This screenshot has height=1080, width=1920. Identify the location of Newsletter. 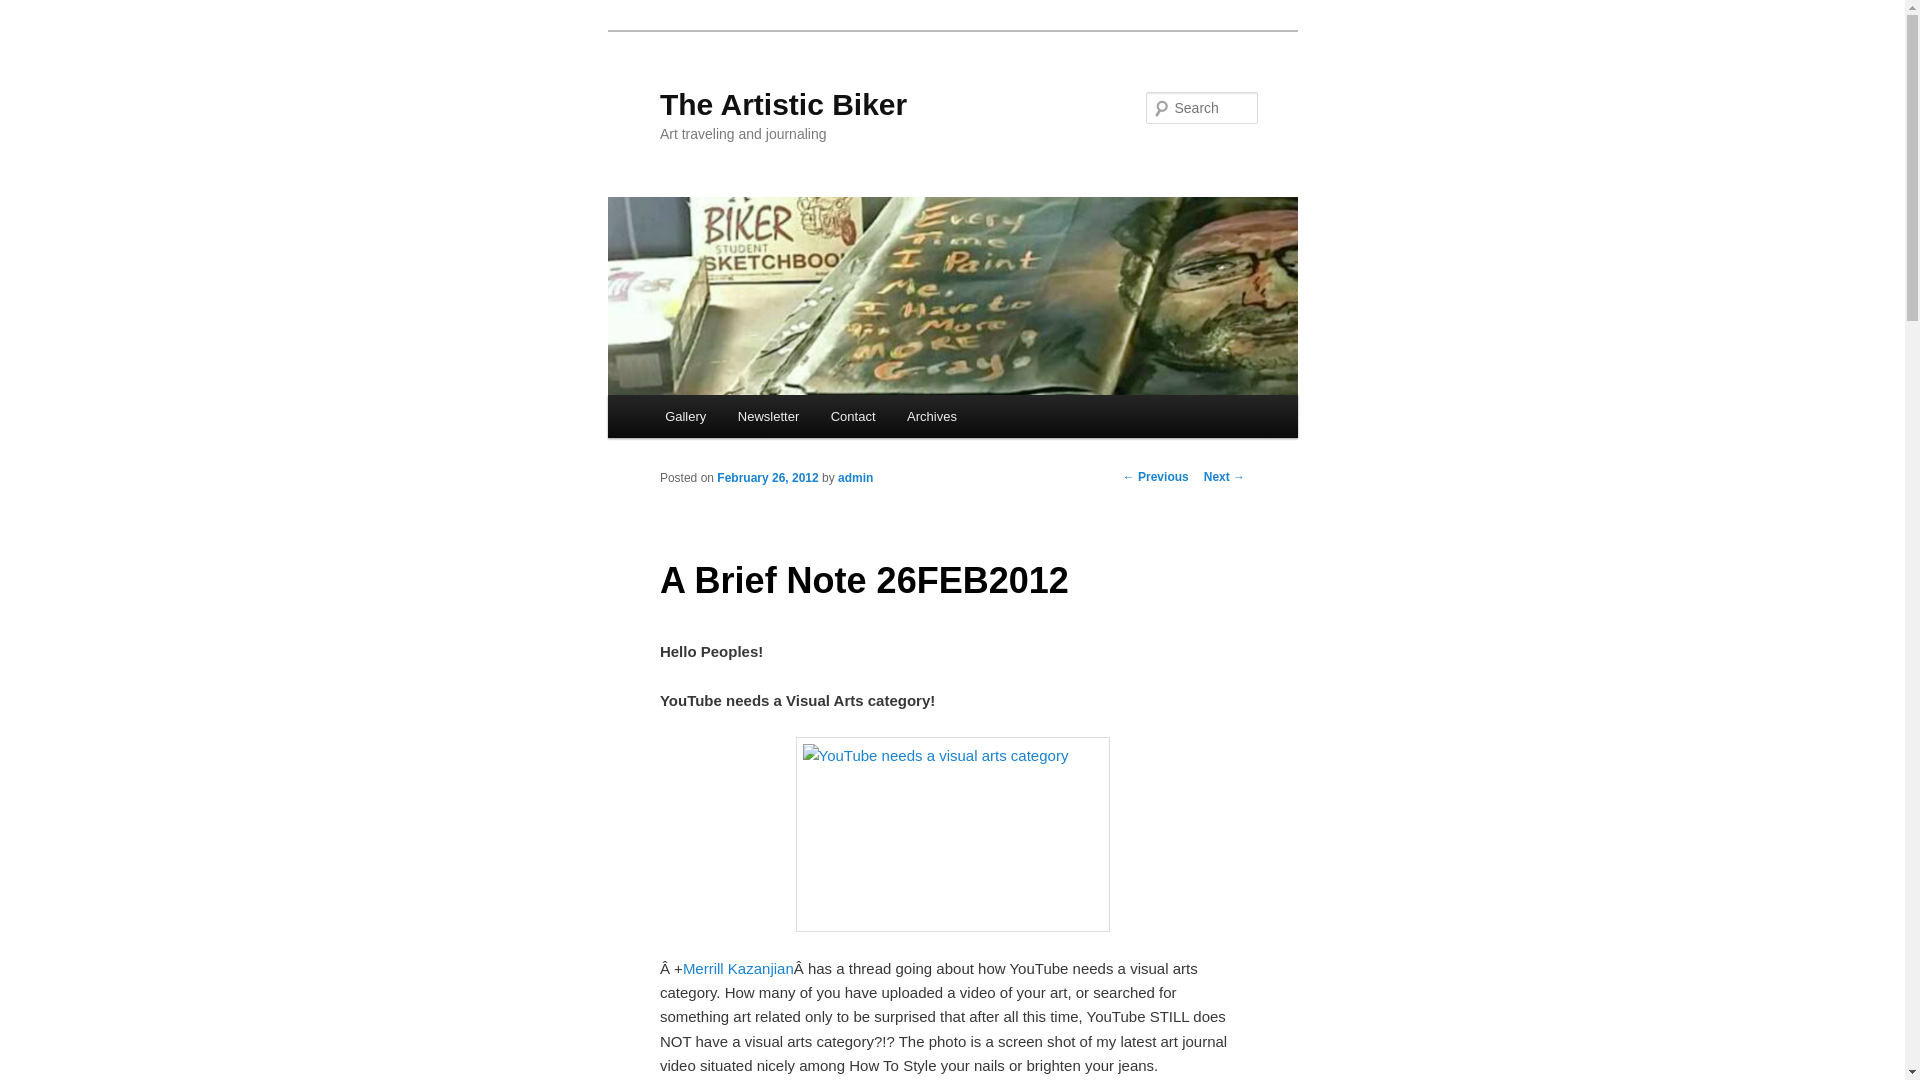
(768, 416).